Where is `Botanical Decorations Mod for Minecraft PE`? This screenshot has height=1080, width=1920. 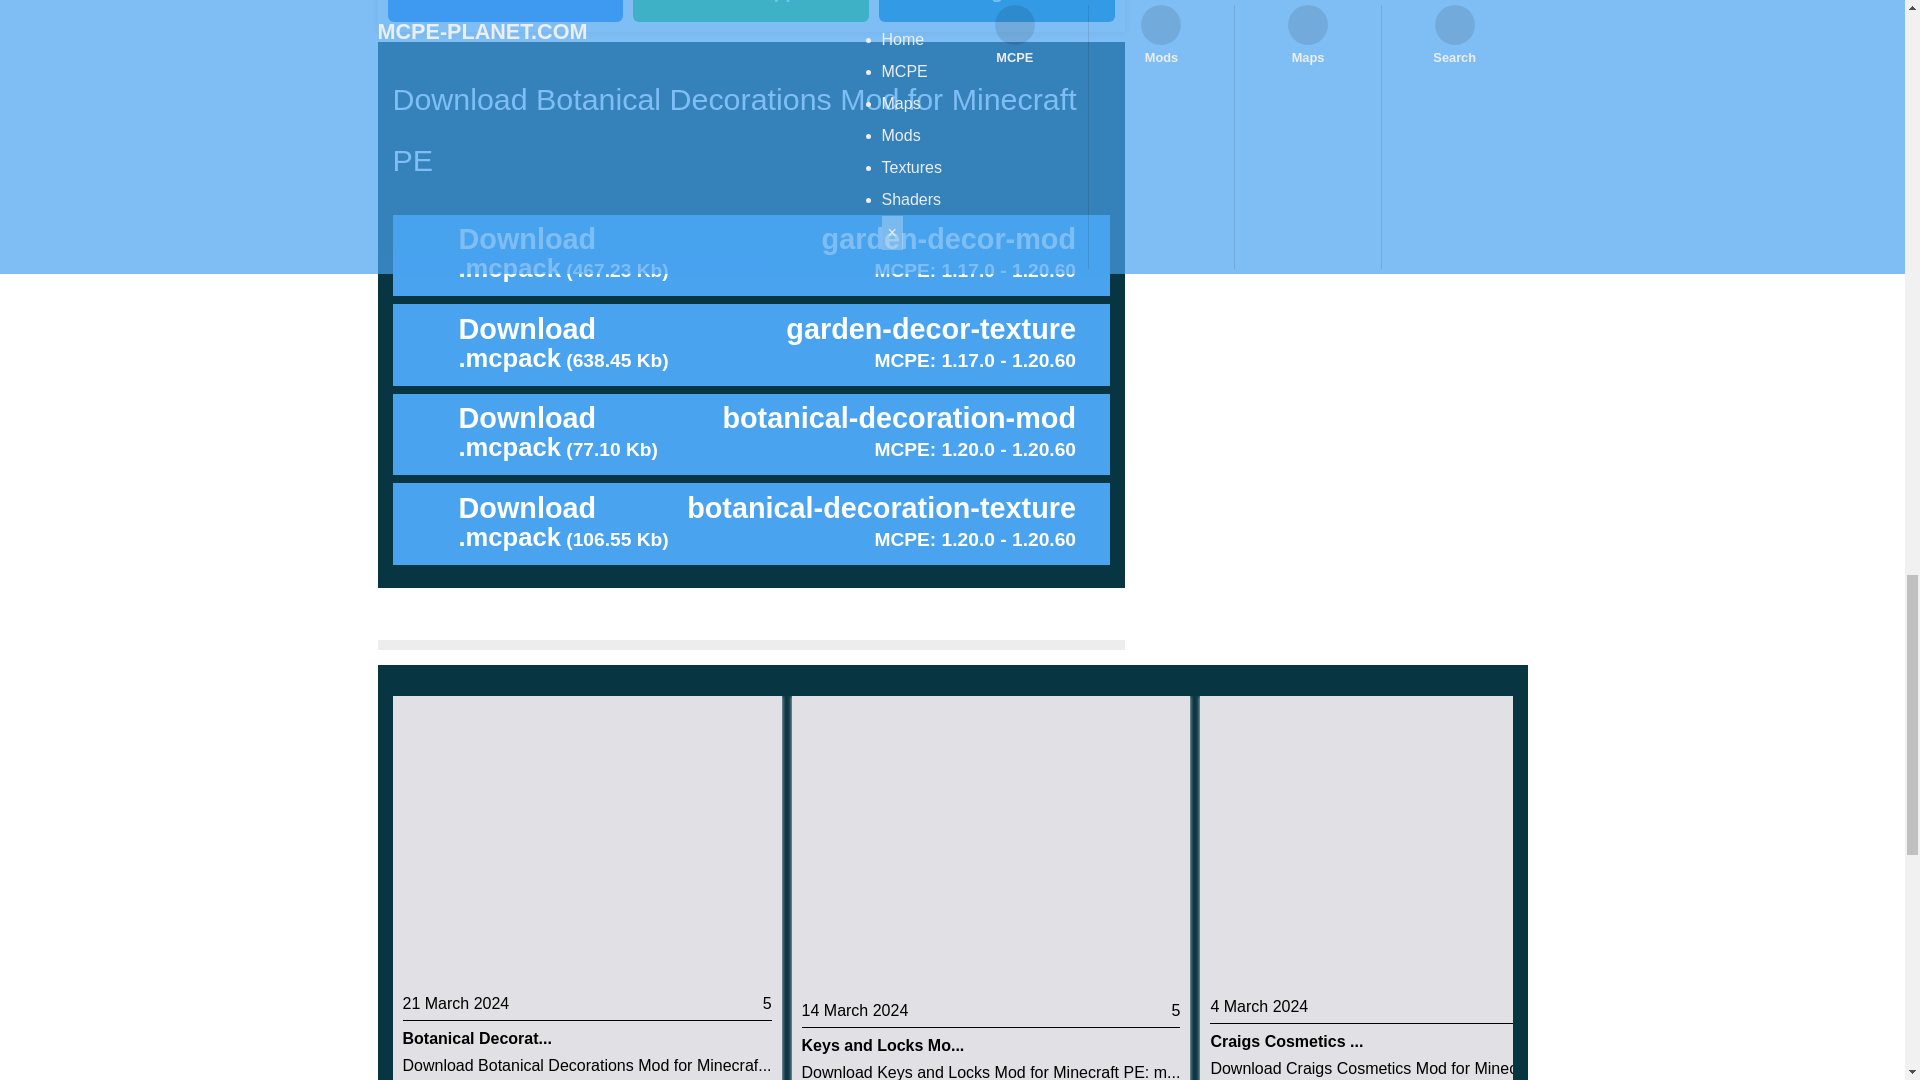
Botanical Decorations Mod for Minecraft PE is located at coordinates (586, 840).